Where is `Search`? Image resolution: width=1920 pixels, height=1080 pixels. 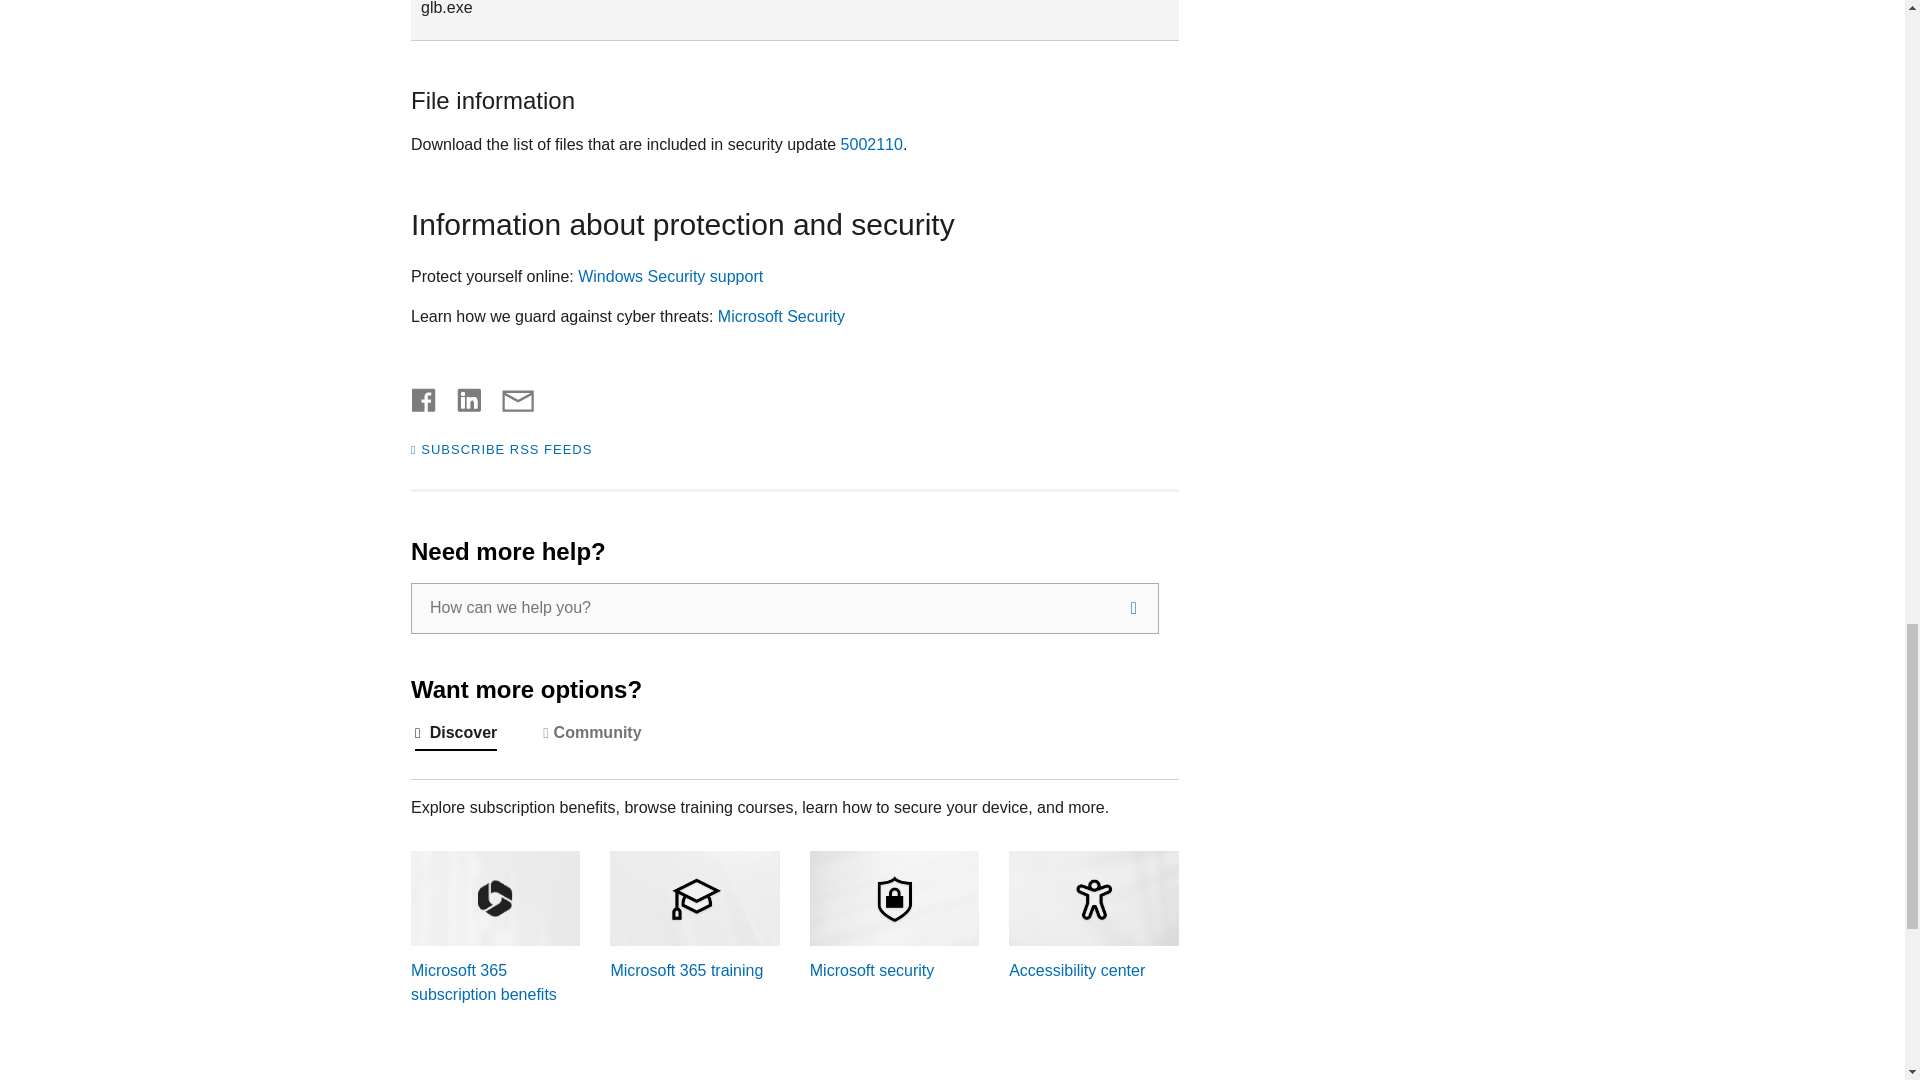 Search is located at coordinates (1134, 608).